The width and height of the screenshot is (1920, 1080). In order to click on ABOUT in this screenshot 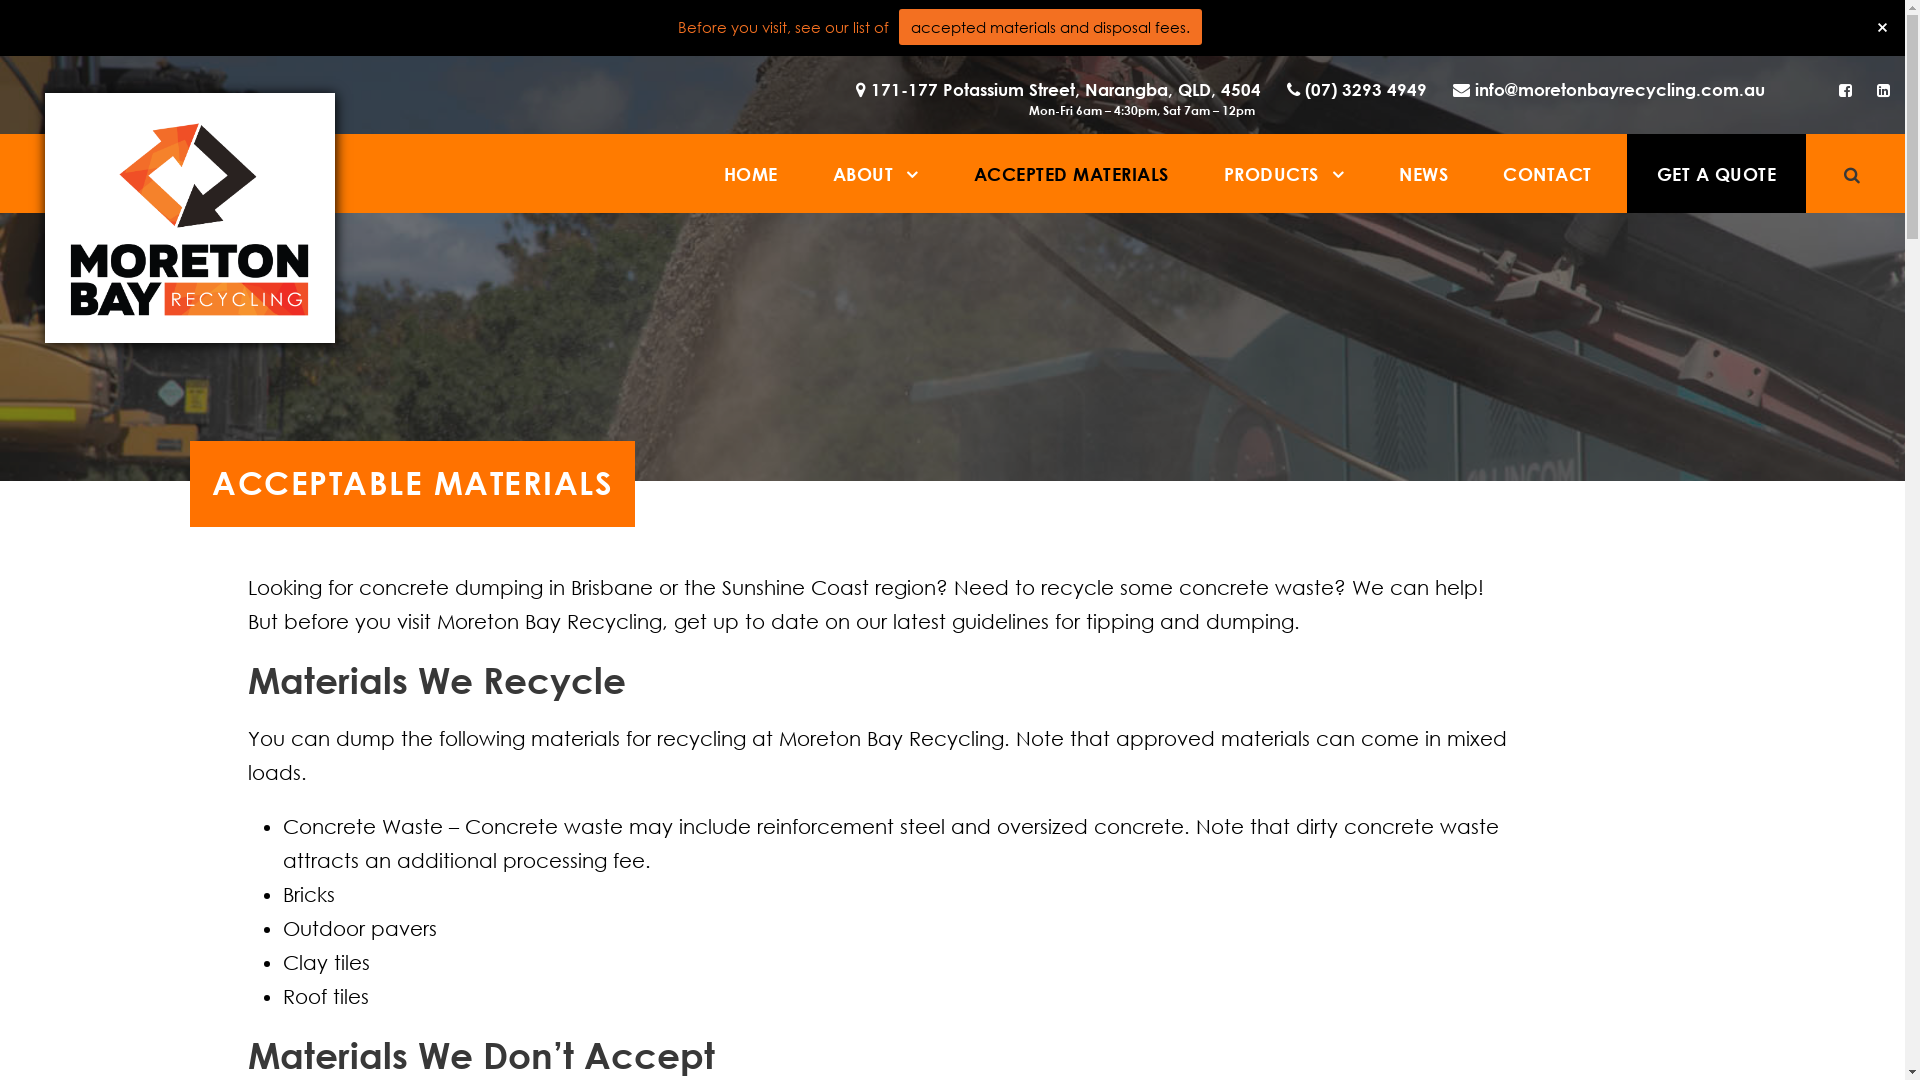, I will do `click(875, 174)`.